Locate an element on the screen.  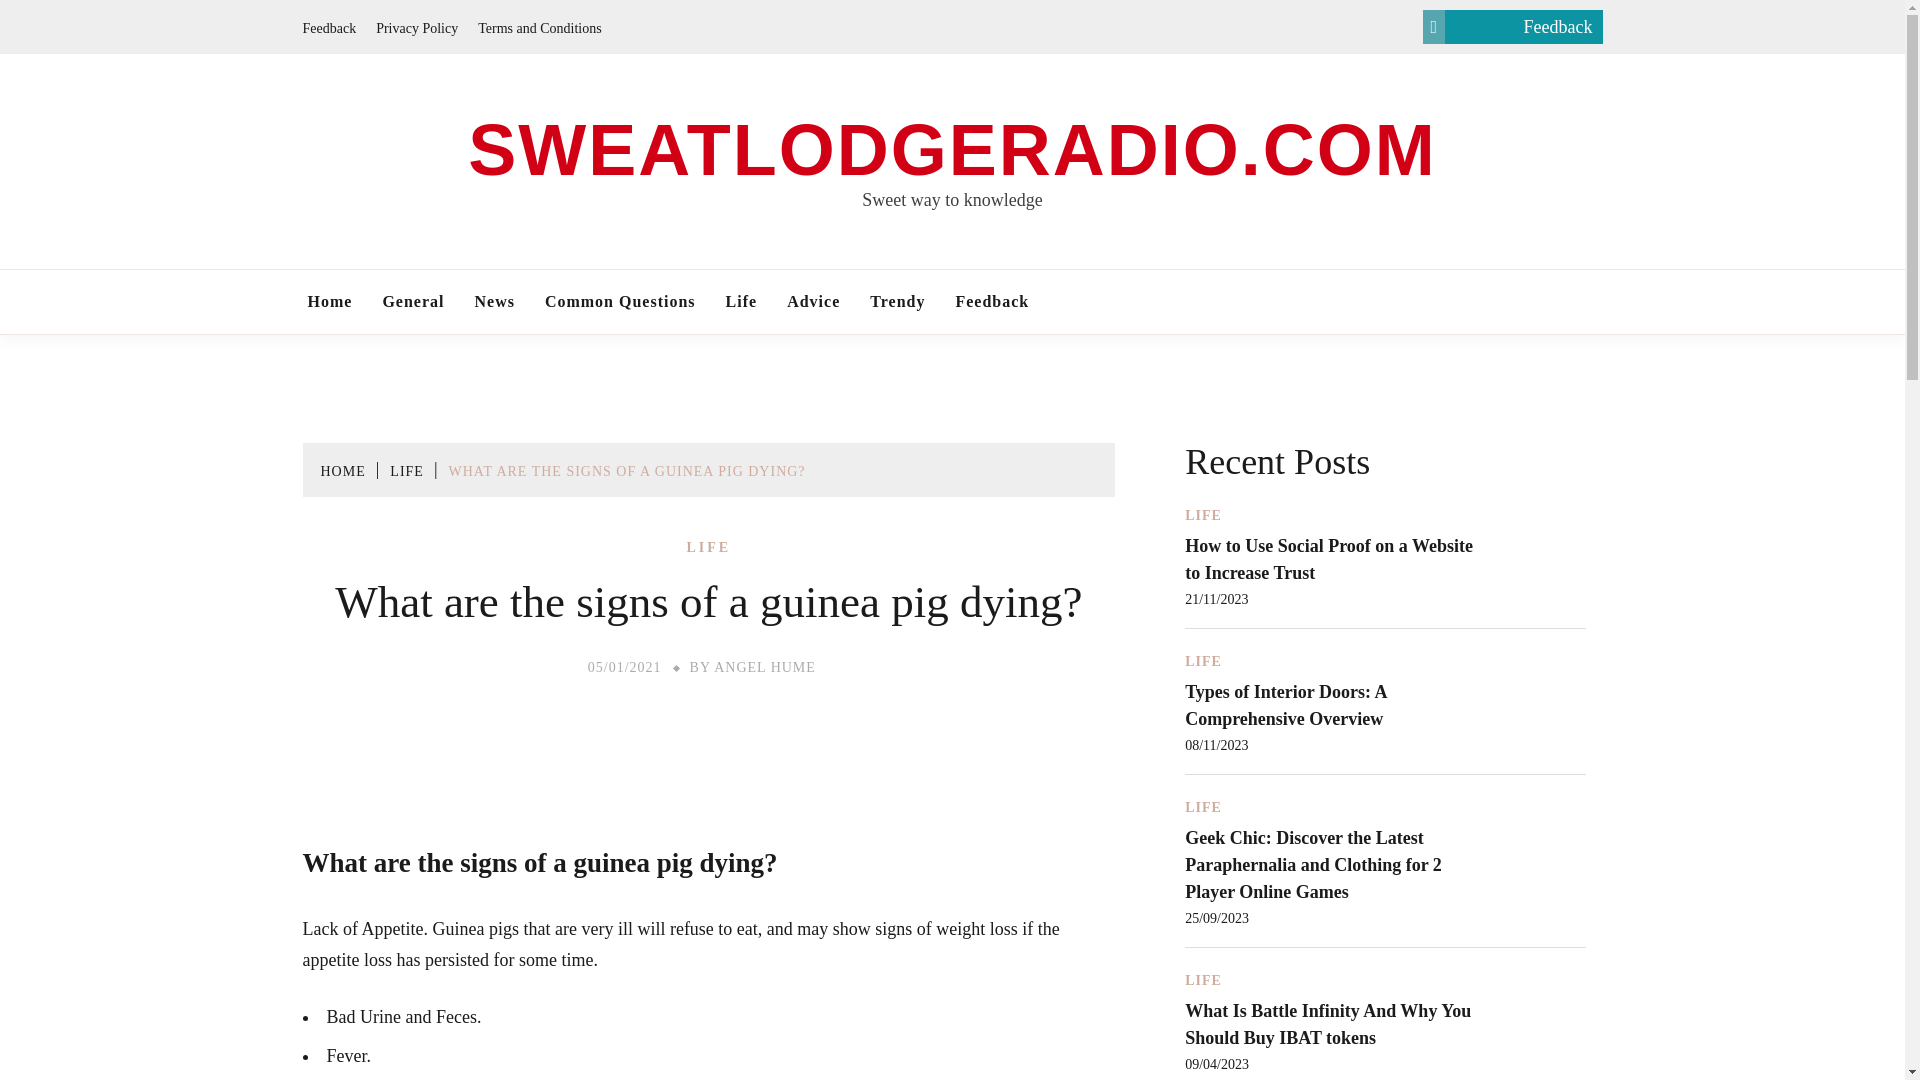
ANGEL HUME is located at coordinates (765, 667).